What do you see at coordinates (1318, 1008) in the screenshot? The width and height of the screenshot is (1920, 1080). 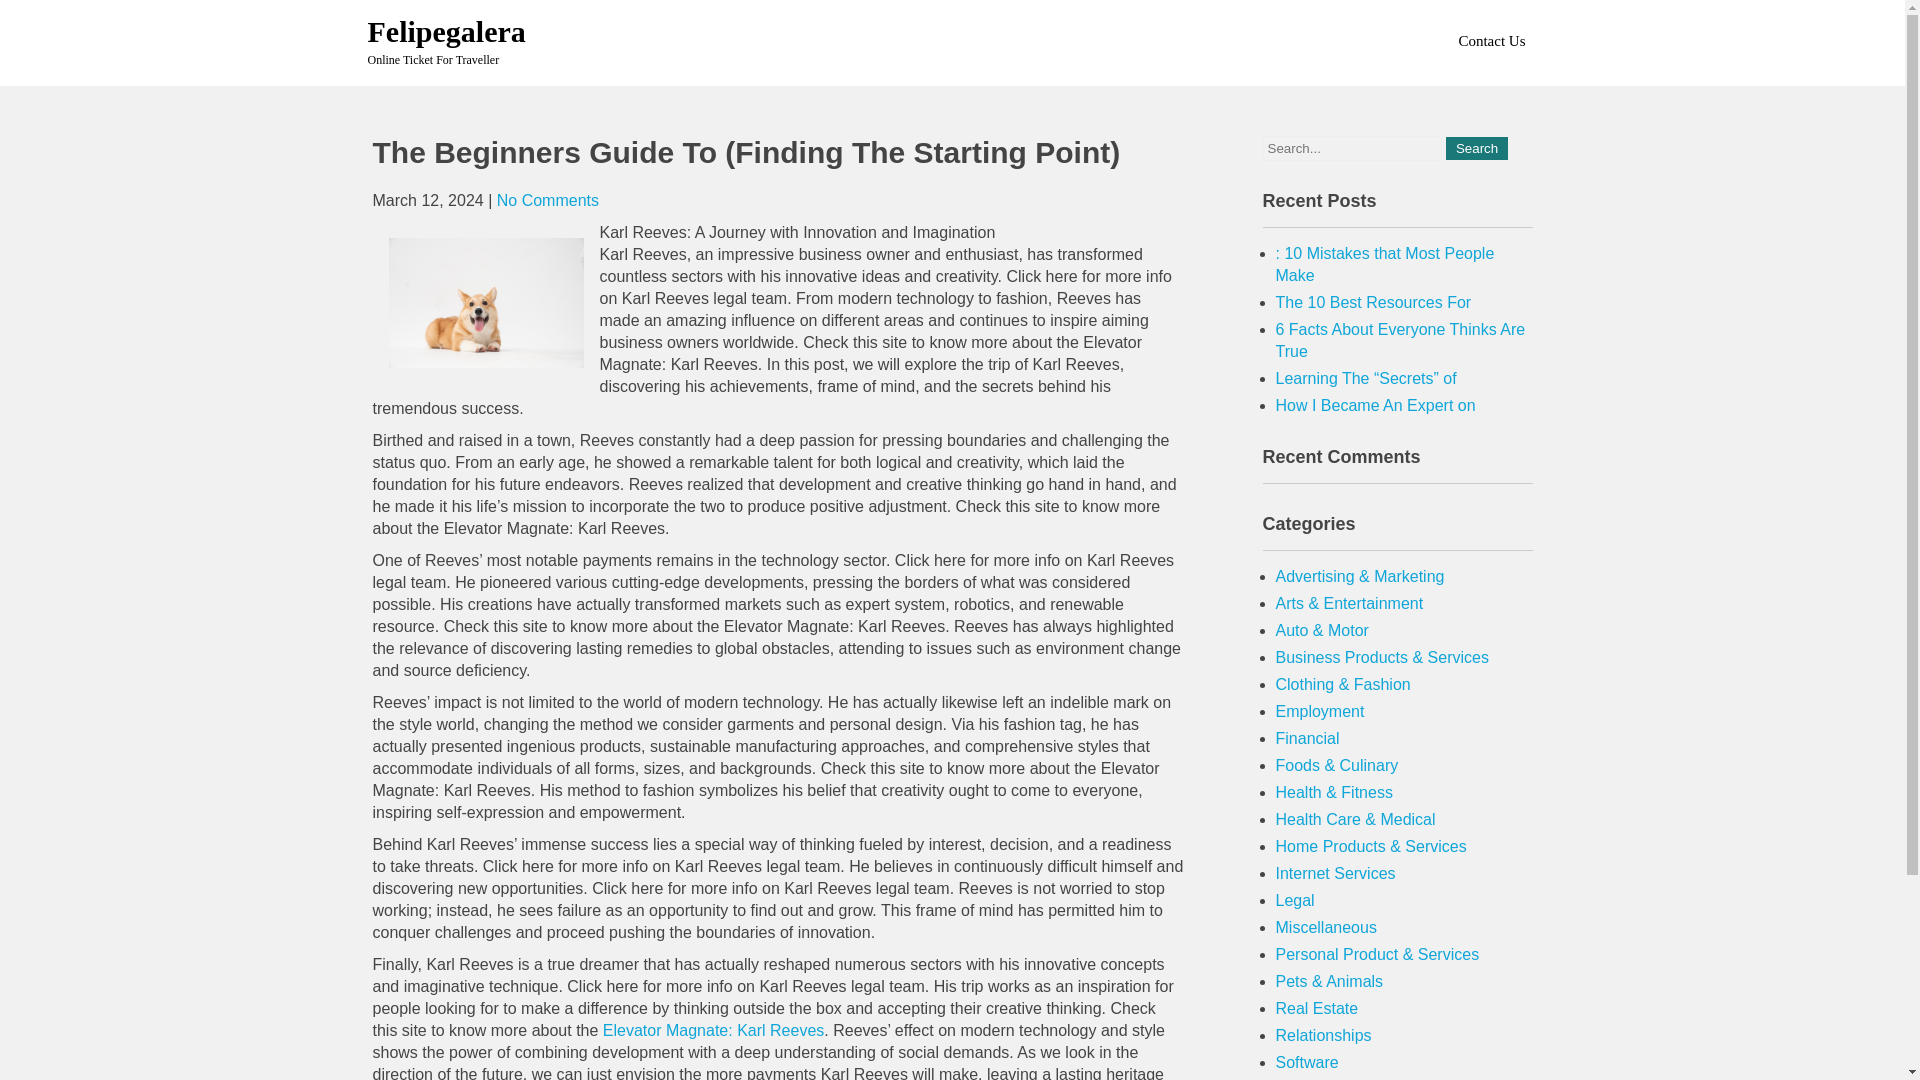 I see `Real Estate` at bounding box center [1318, 1008].